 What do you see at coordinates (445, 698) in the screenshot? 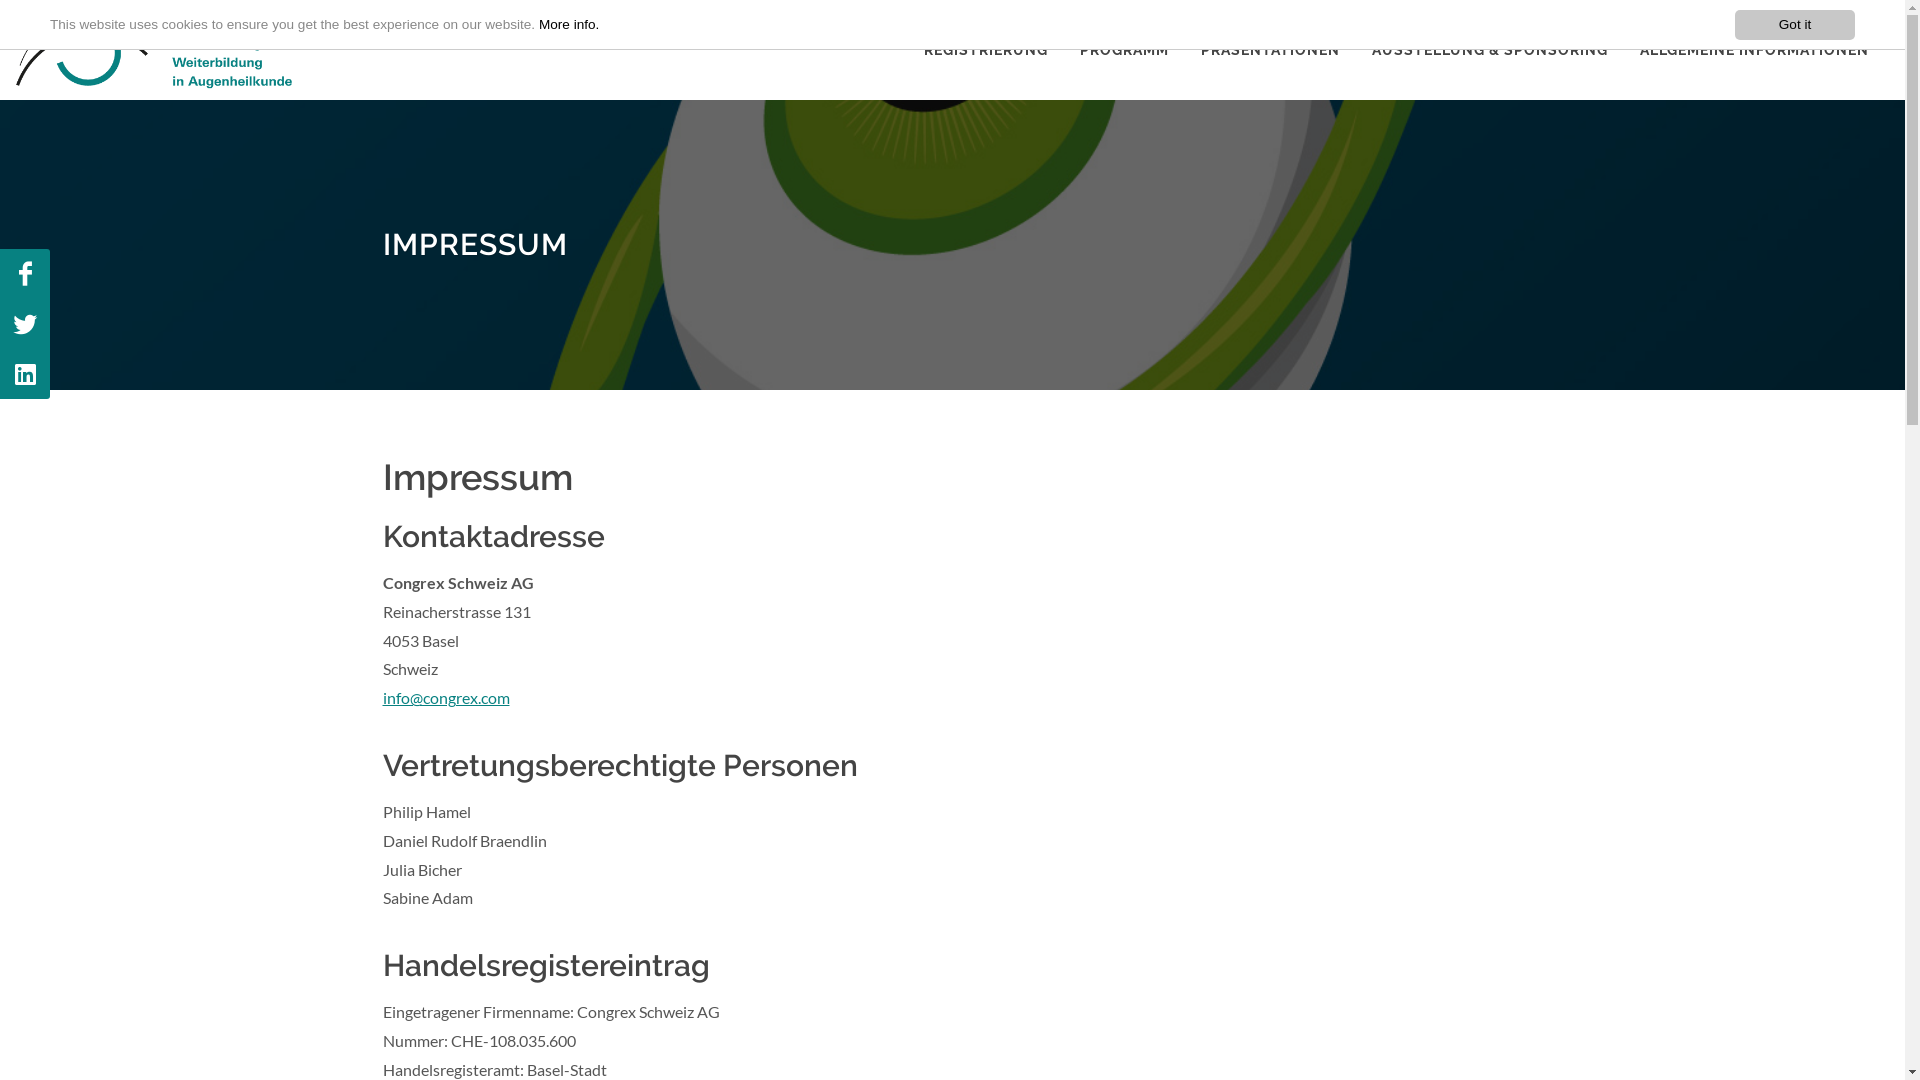
I see `info@congrex.com` at bounding box center [445, 698].